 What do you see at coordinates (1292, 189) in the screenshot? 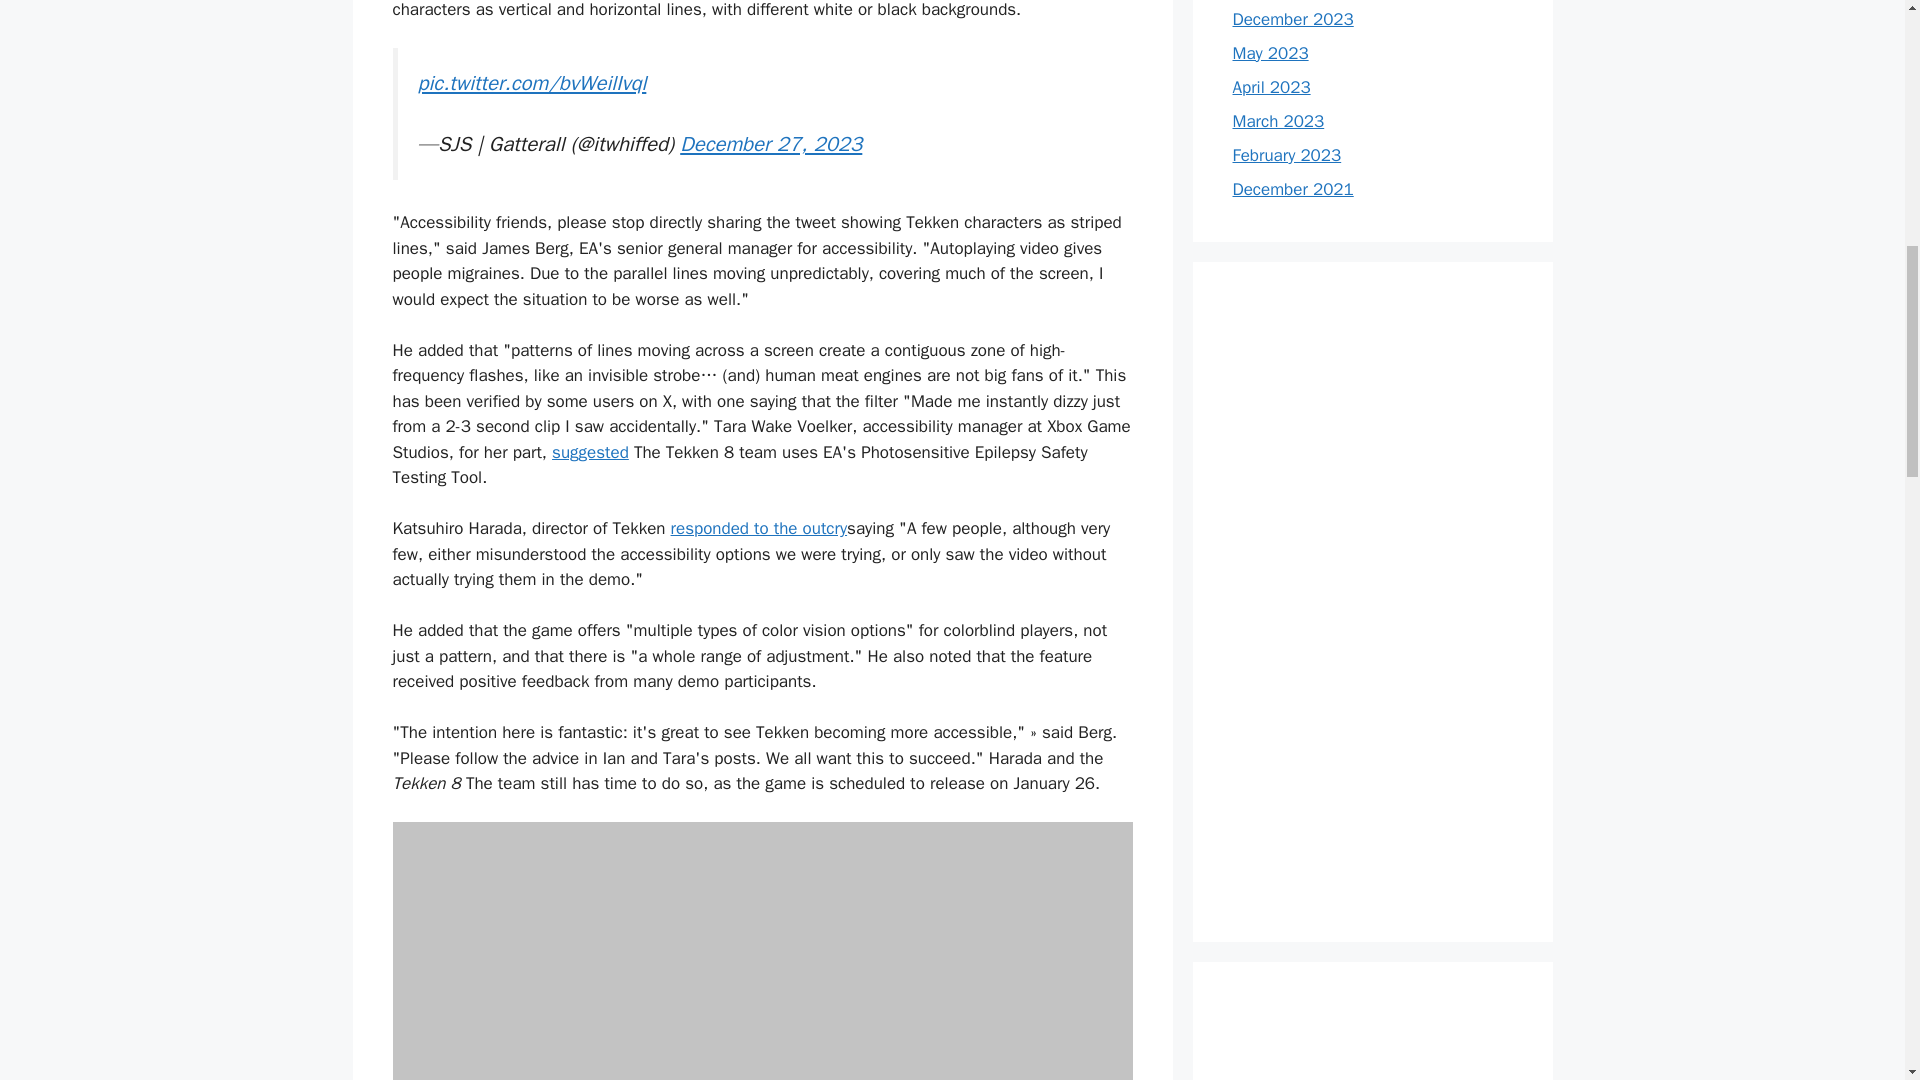
I see `December 2021` at bounding box center [1292, 189].